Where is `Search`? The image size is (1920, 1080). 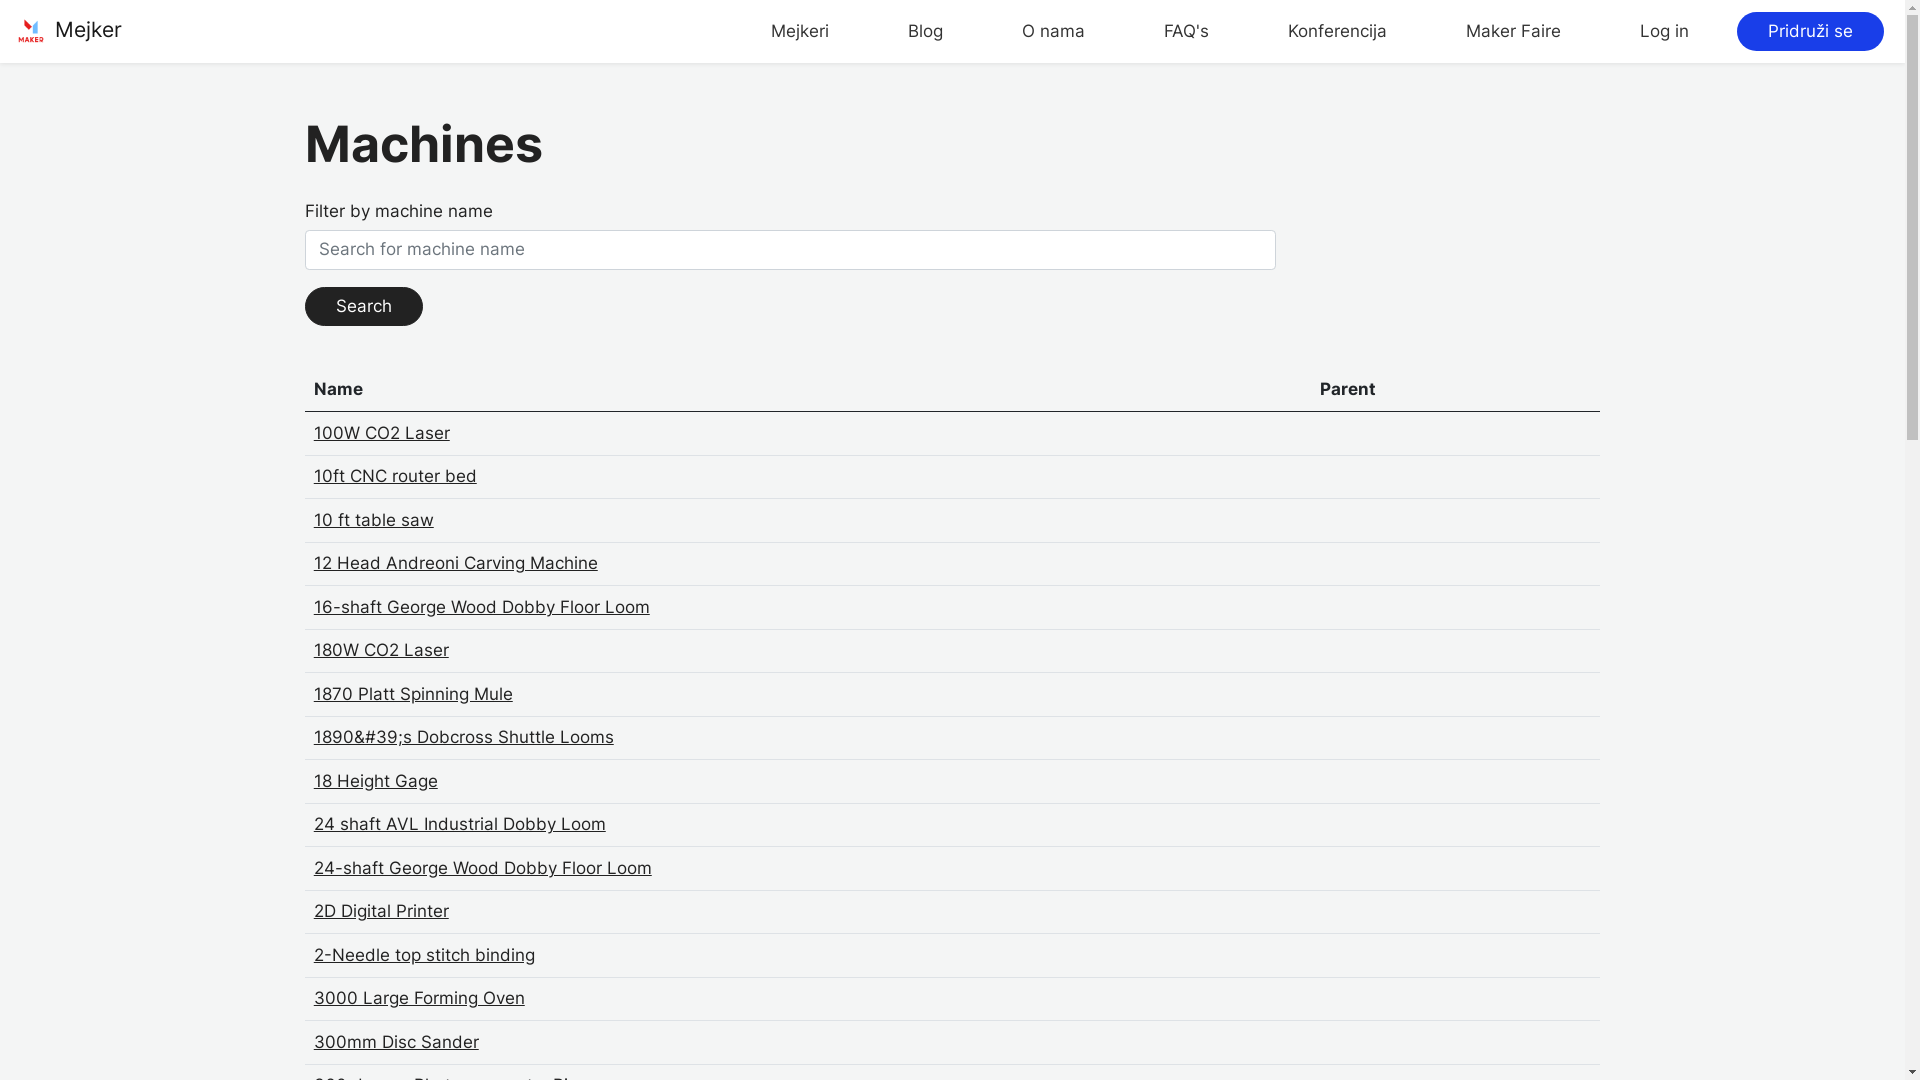 Search is located at coordinates (364, 307).